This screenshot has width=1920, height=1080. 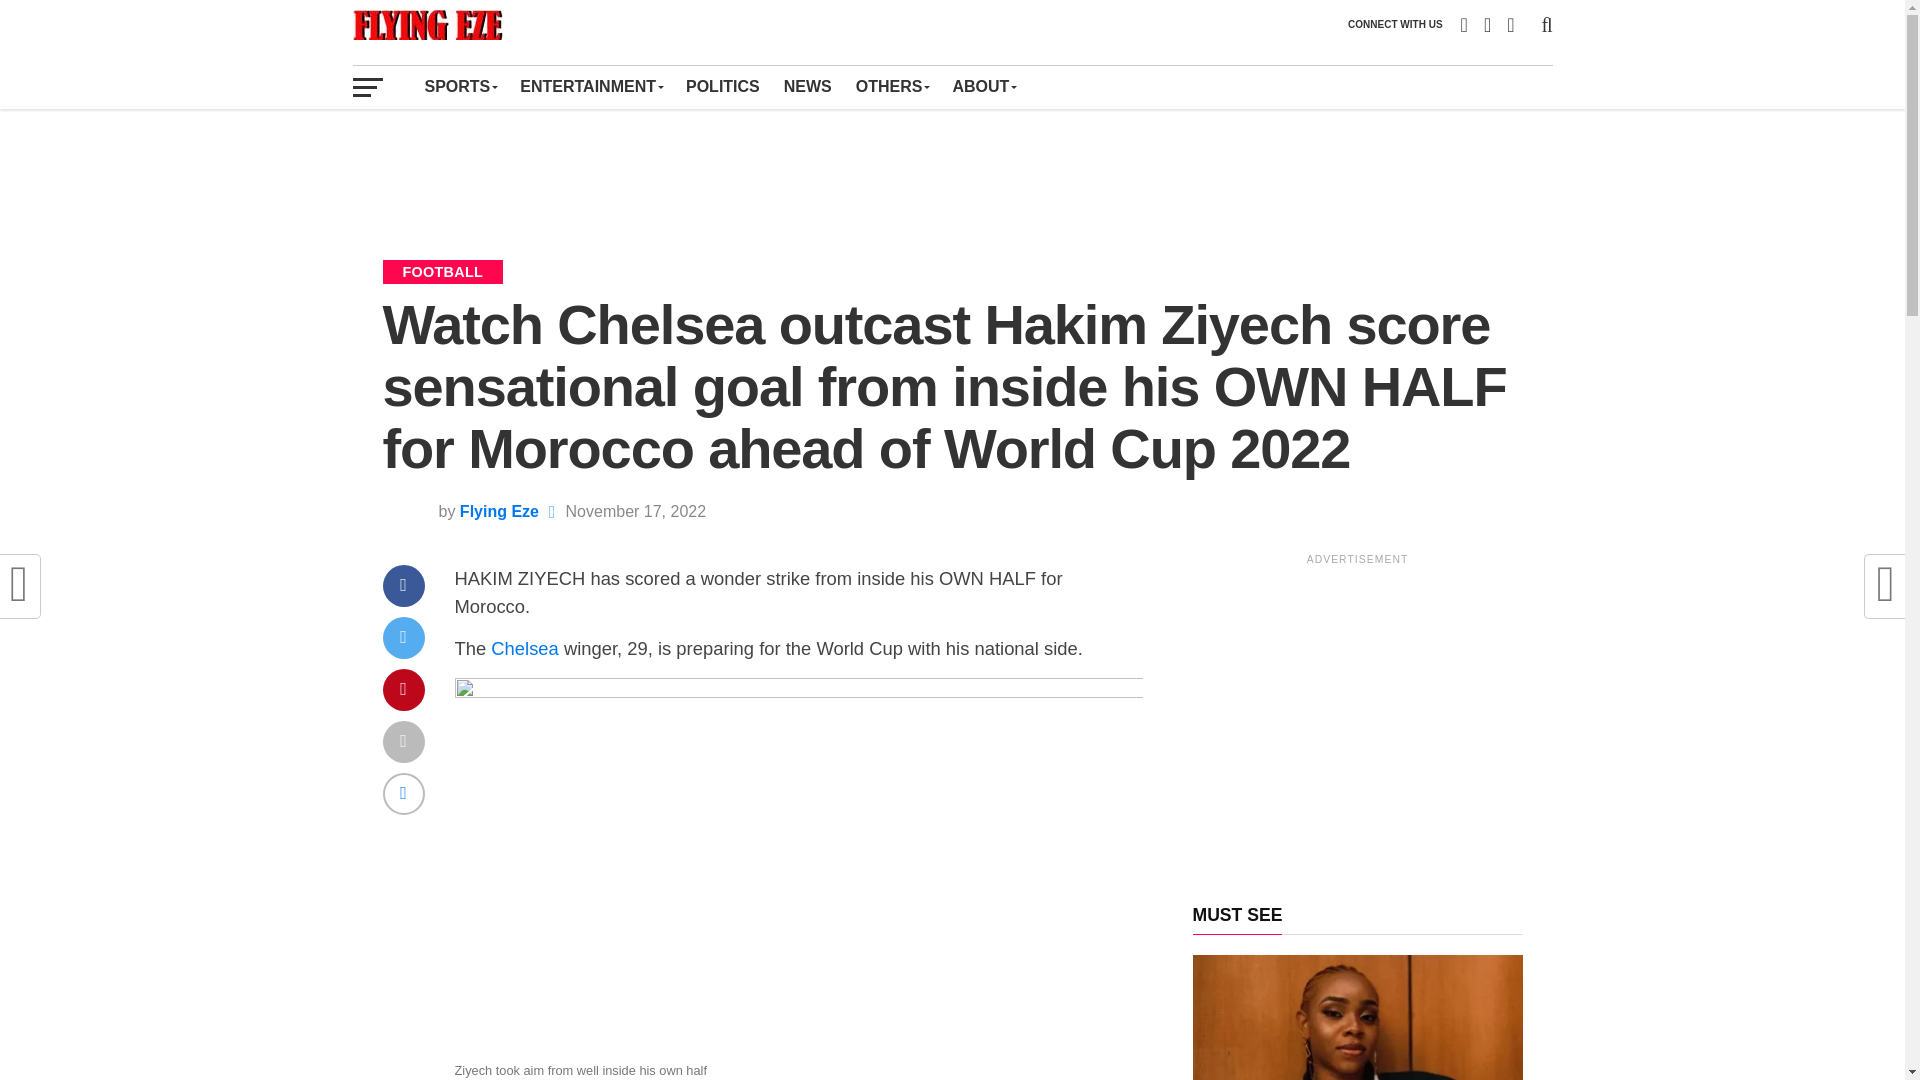 I want to click on Posts by Flying Eze, so click(x=500, y=511).